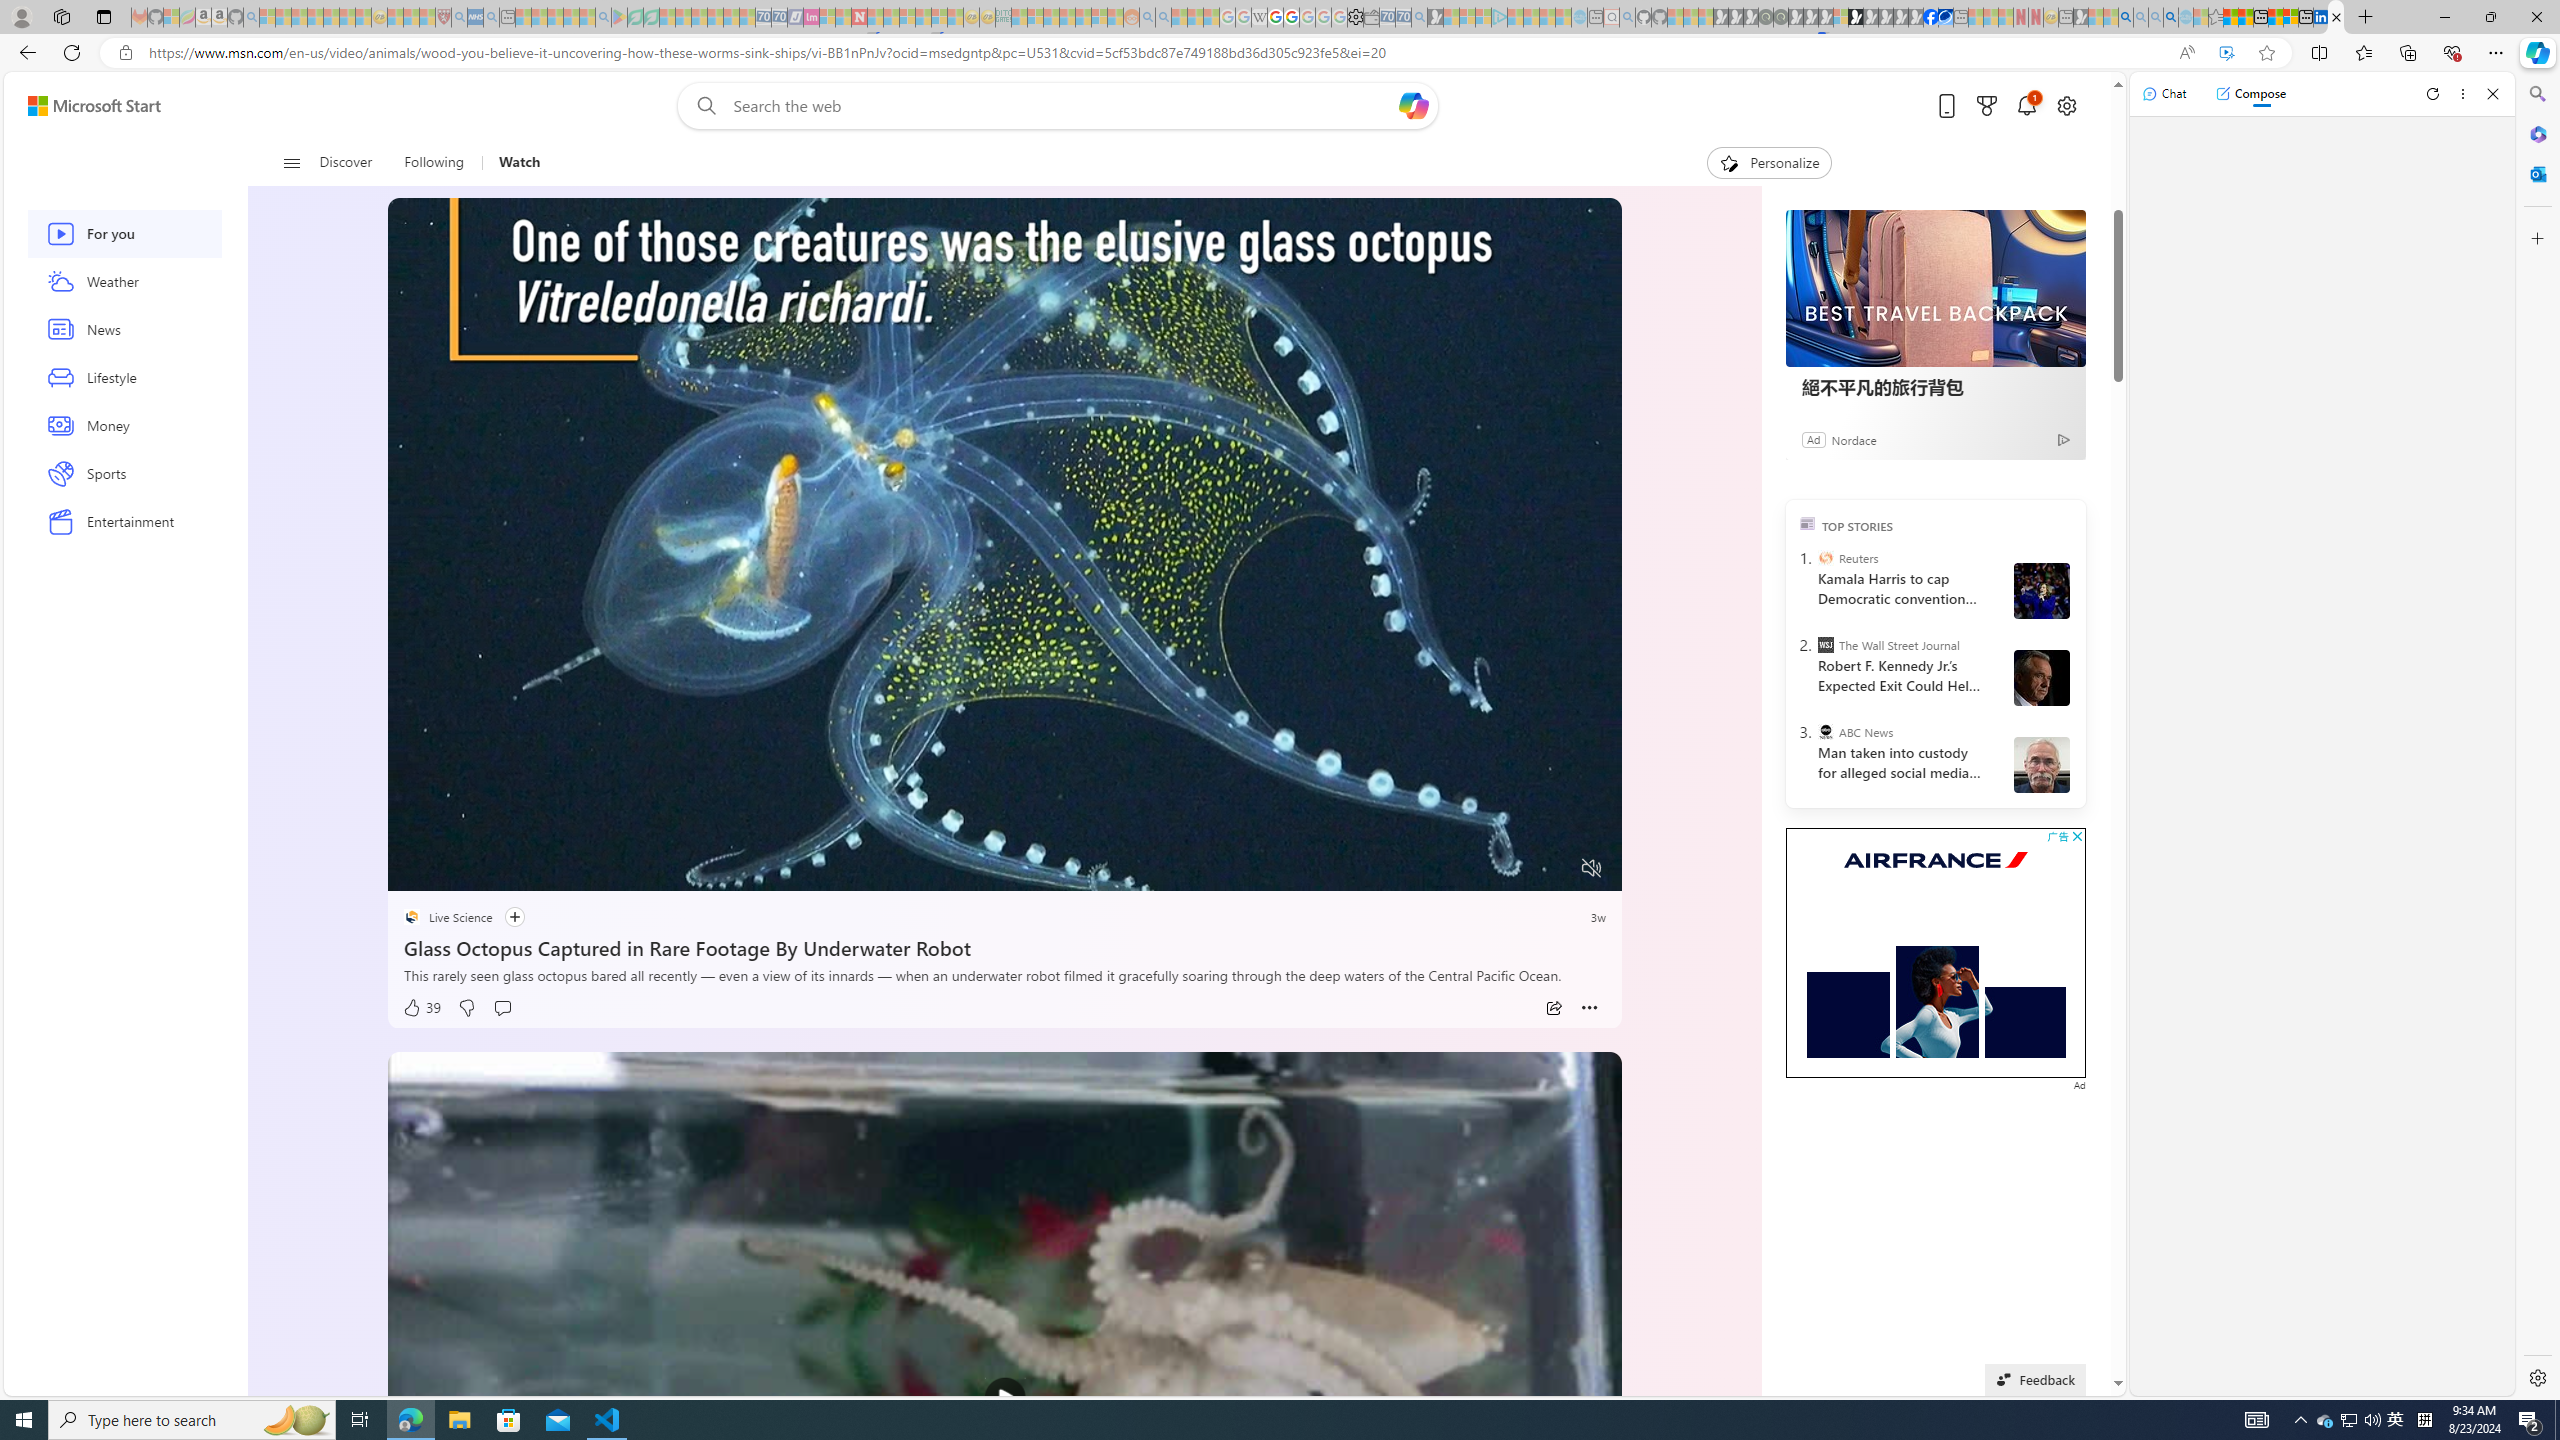  What do you see at coordinates (1004, 1398) in the screenshot?
I see `Play Video` at bounding box center [1004, 1398].